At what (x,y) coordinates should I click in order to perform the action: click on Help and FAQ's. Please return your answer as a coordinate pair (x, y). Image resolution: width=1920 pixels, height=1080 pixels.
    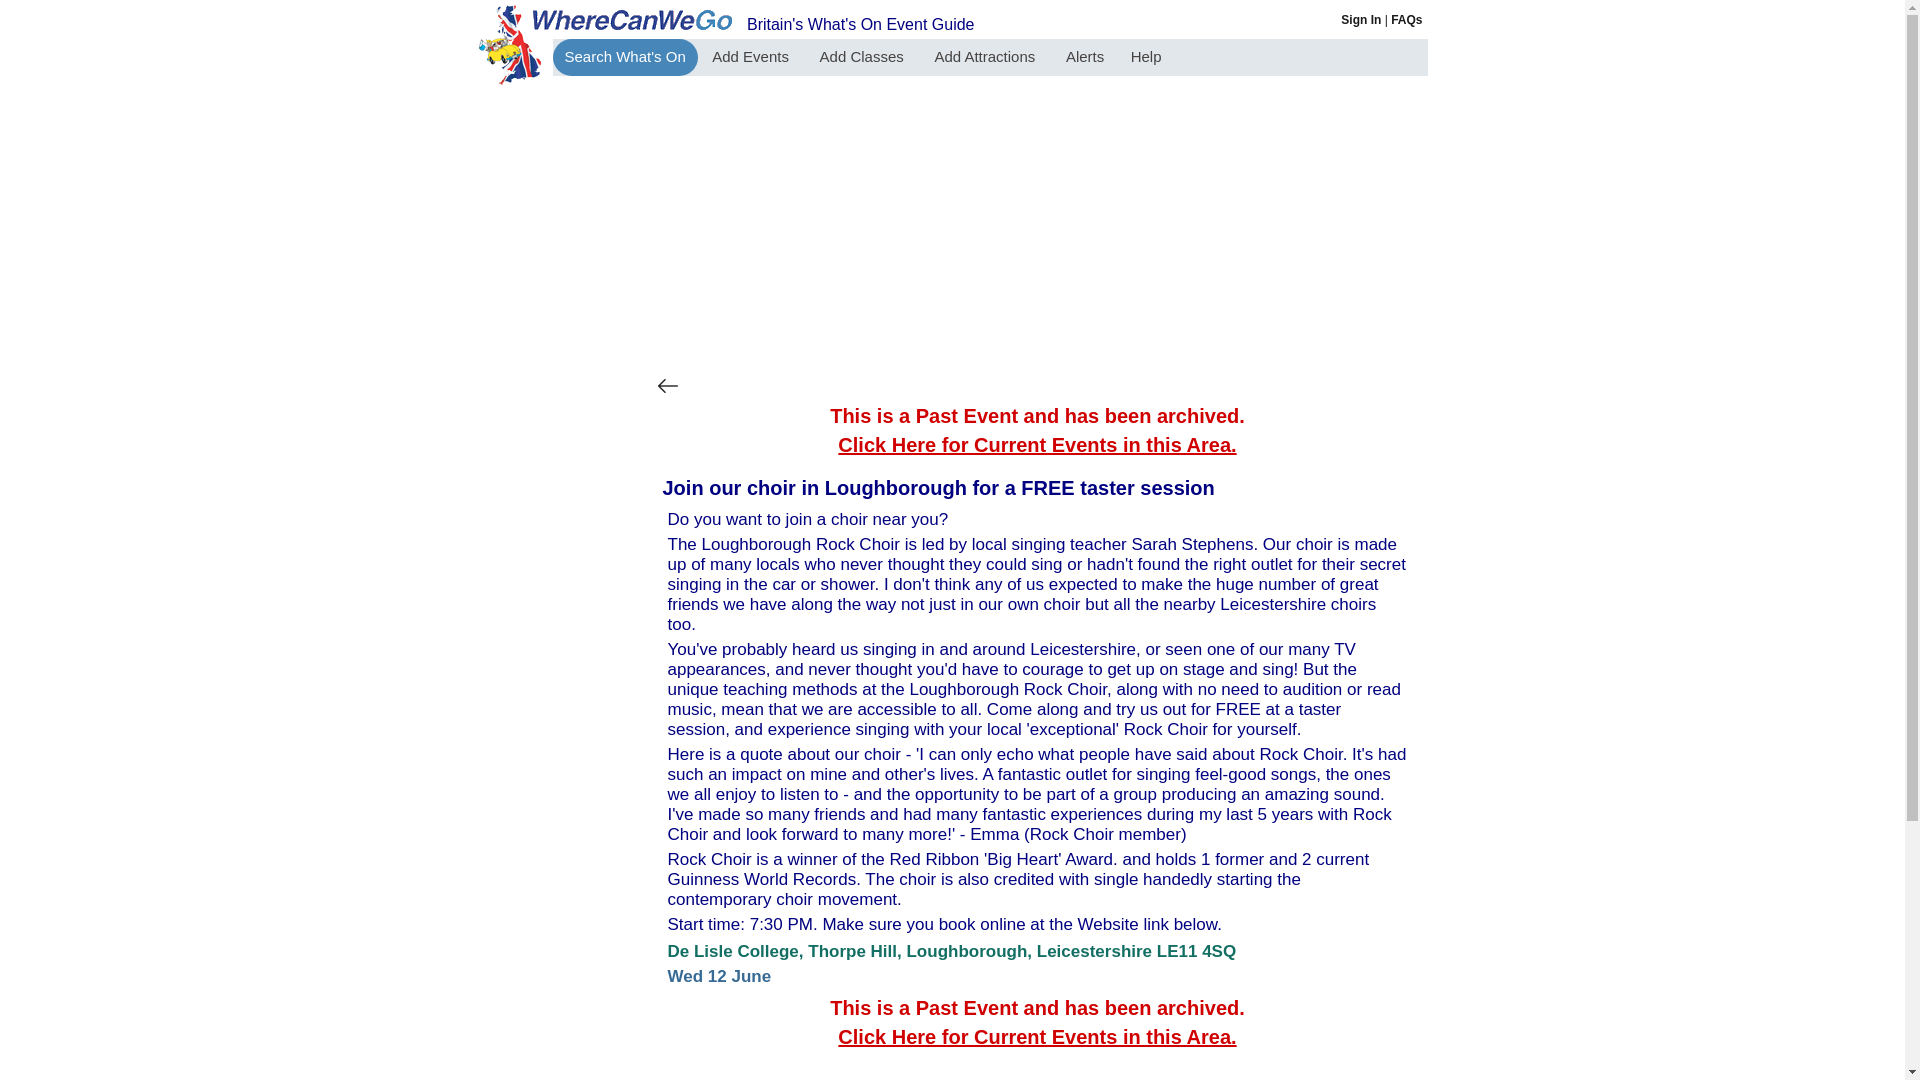
    Looking at the image, I should click on (1406, 20).